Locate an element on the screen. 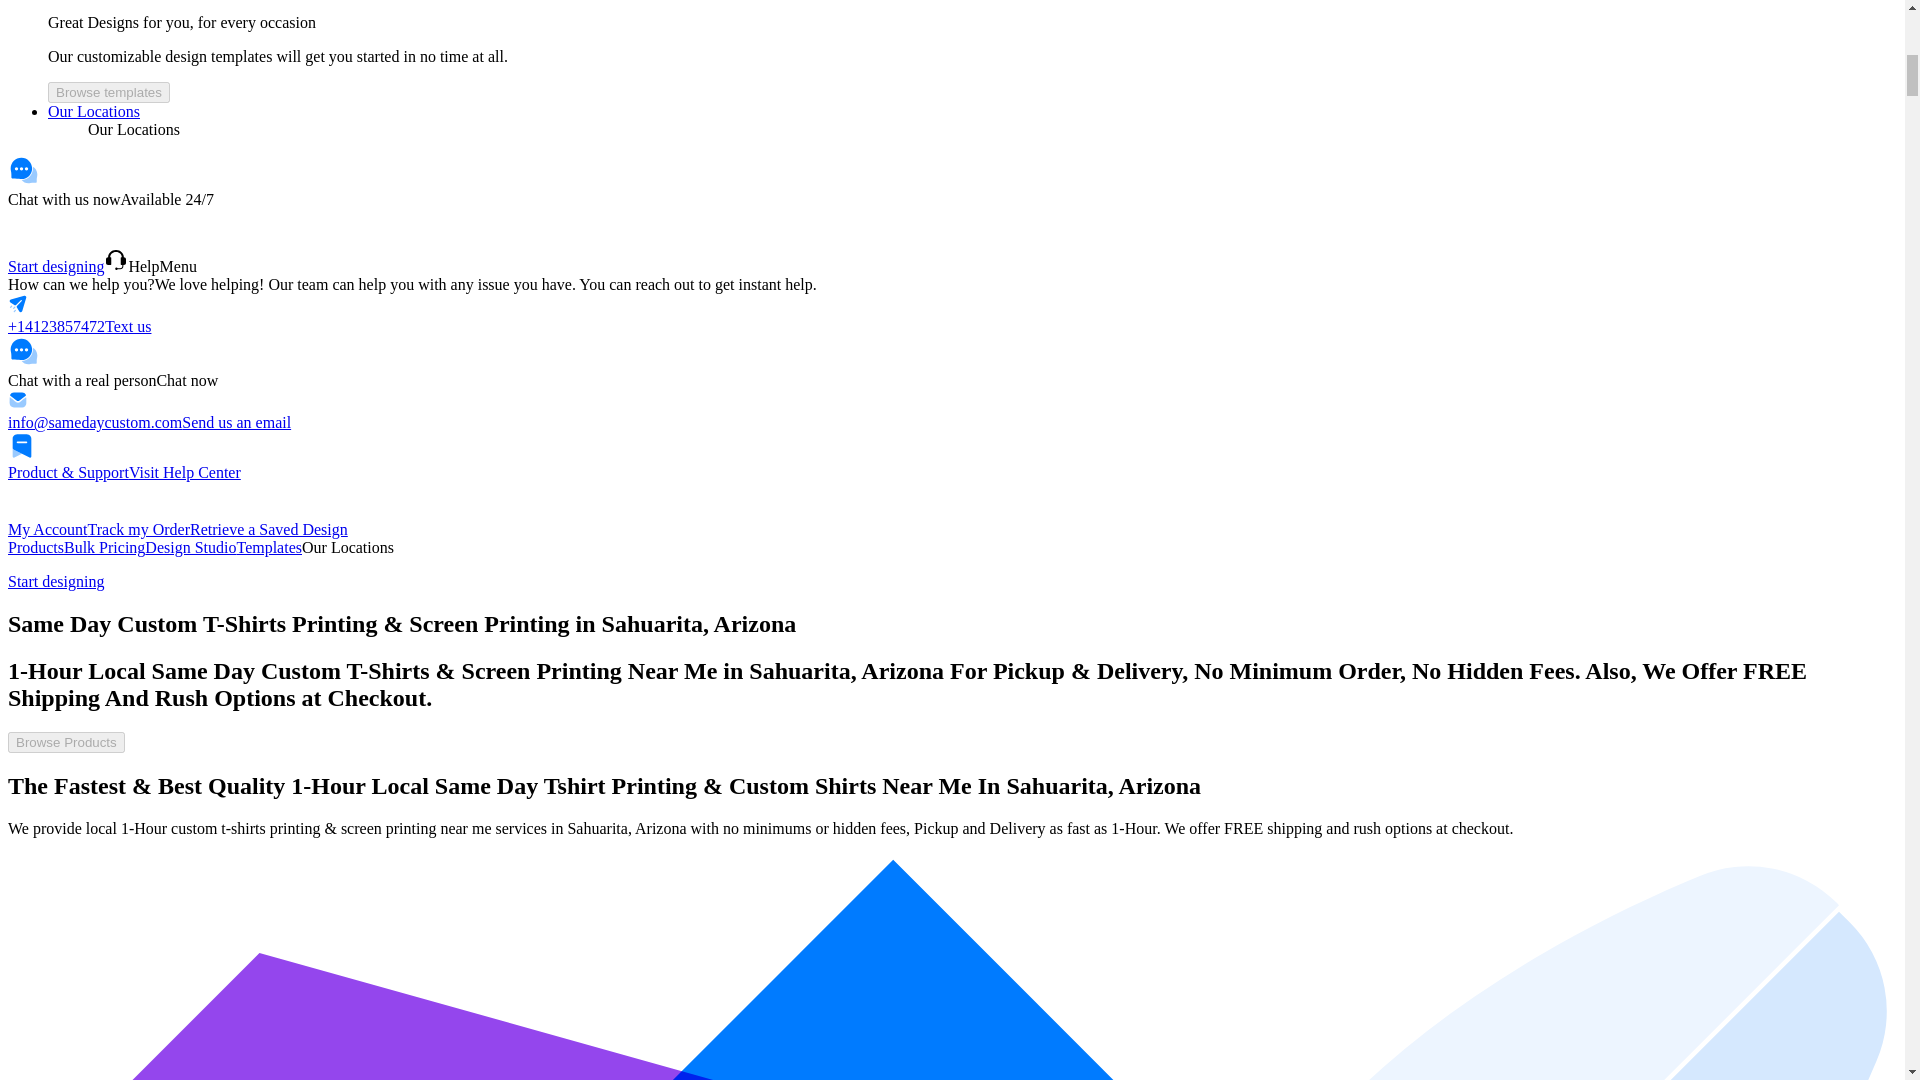 This screenshot has width=1920, height=1080. Retrieve a Saved Design is located at coordinates (268, 528).